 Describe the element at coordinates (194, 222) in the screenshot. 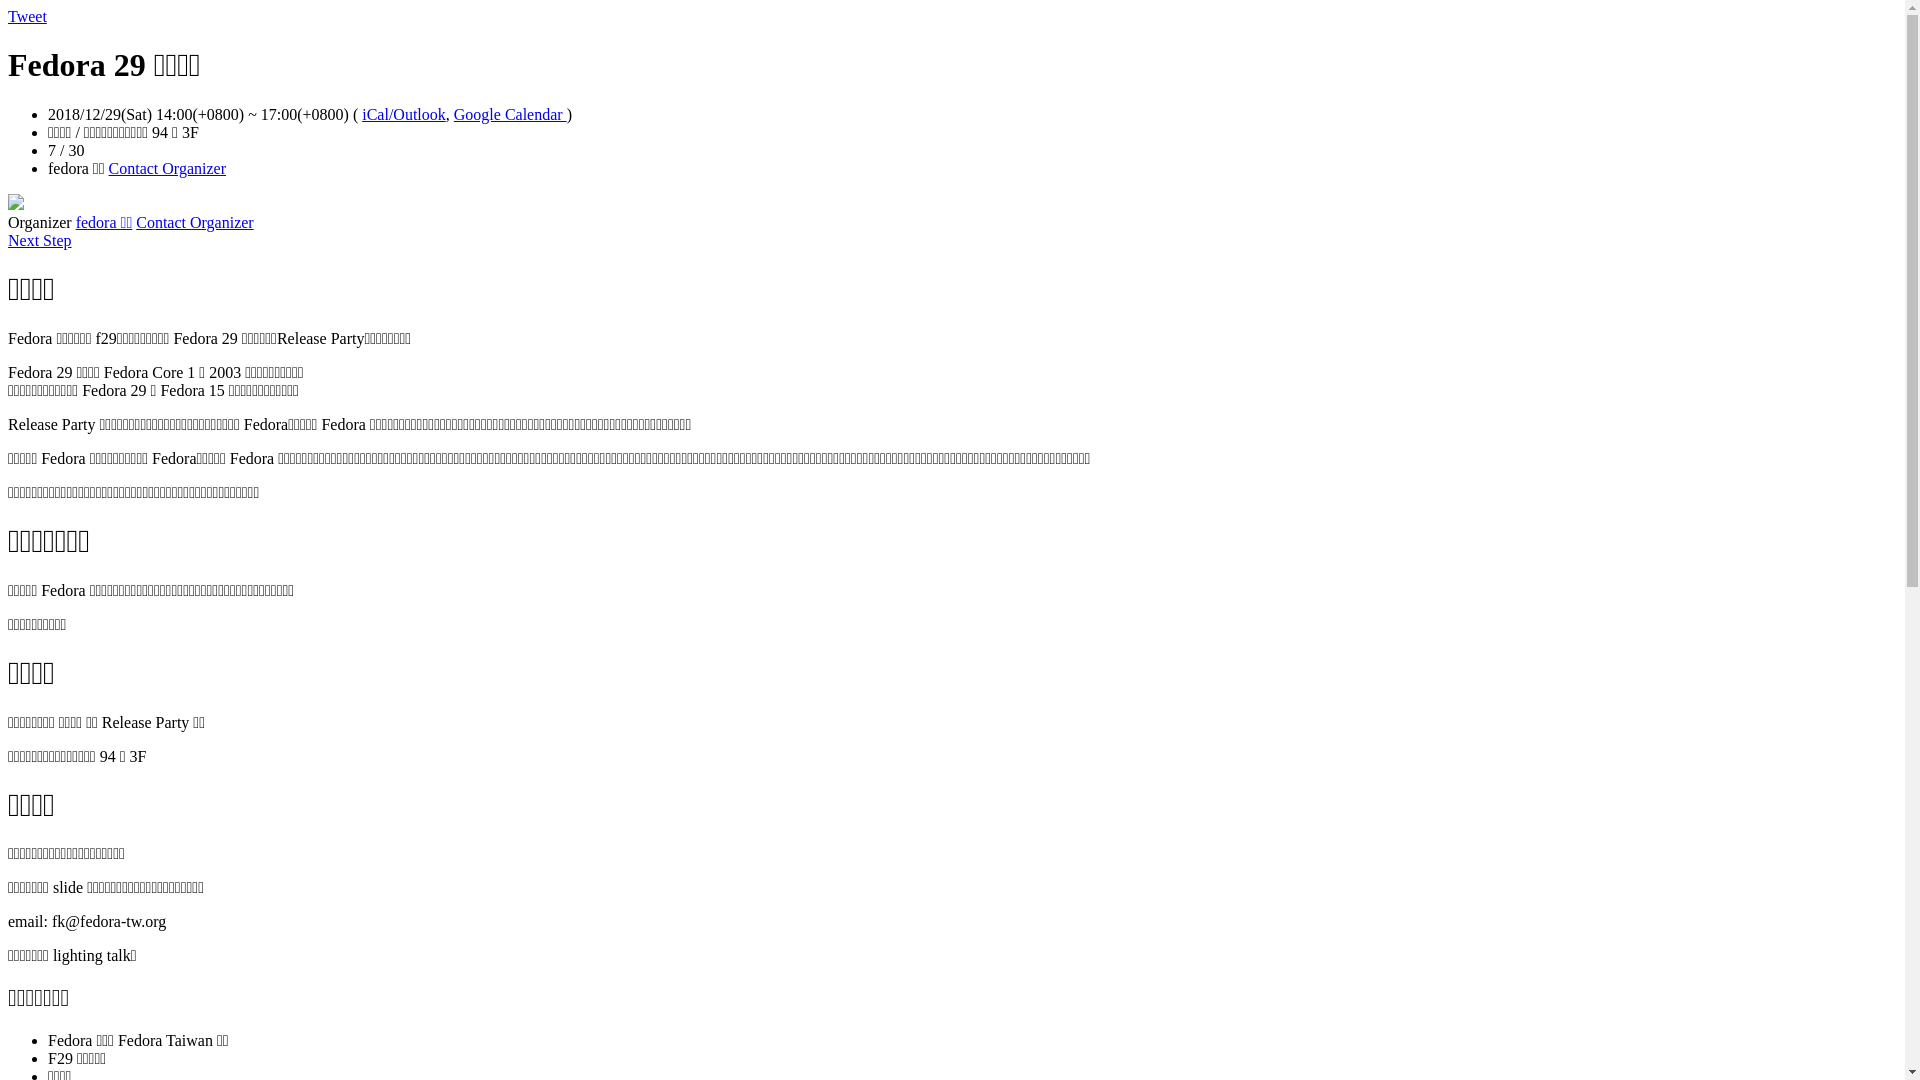

I see `Contact Organizer` at that location.